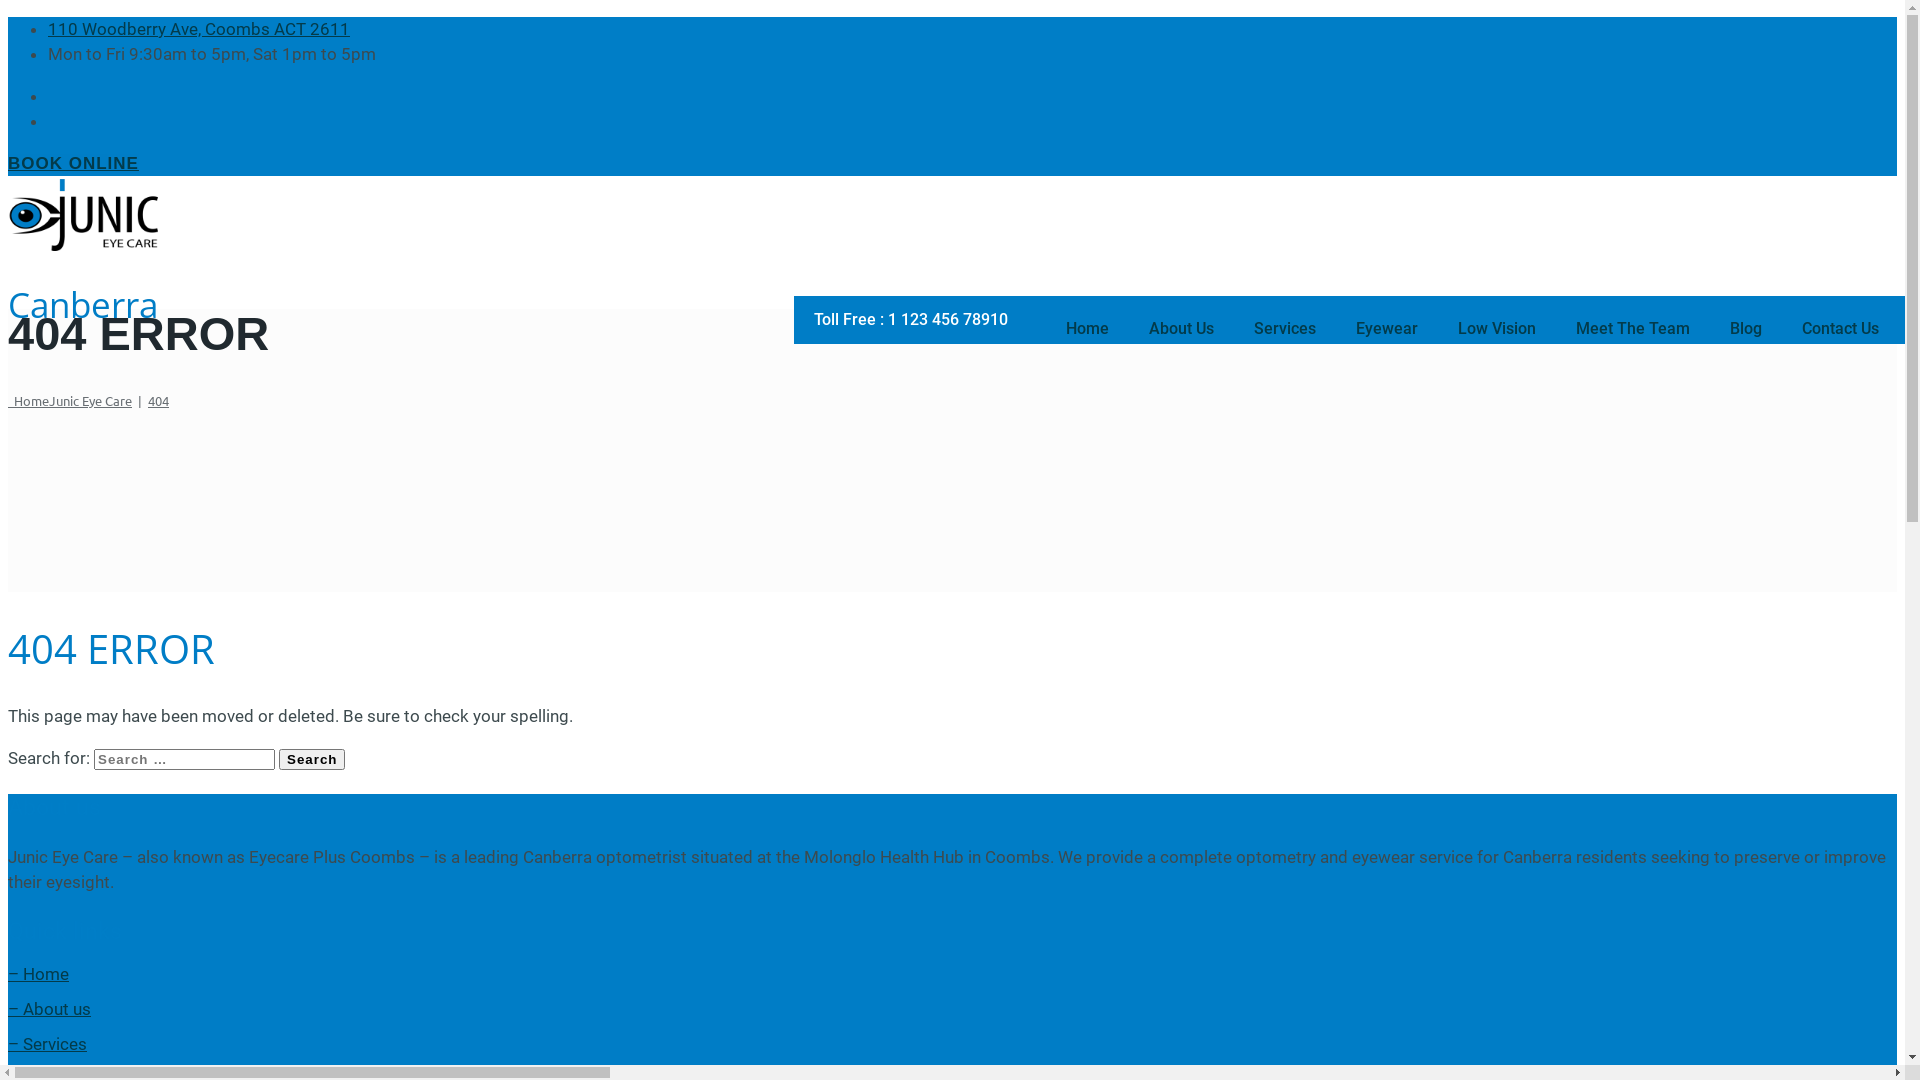 This screenshot has height=1080, width=1920. I want to click on About Us, so click(1182, 329).